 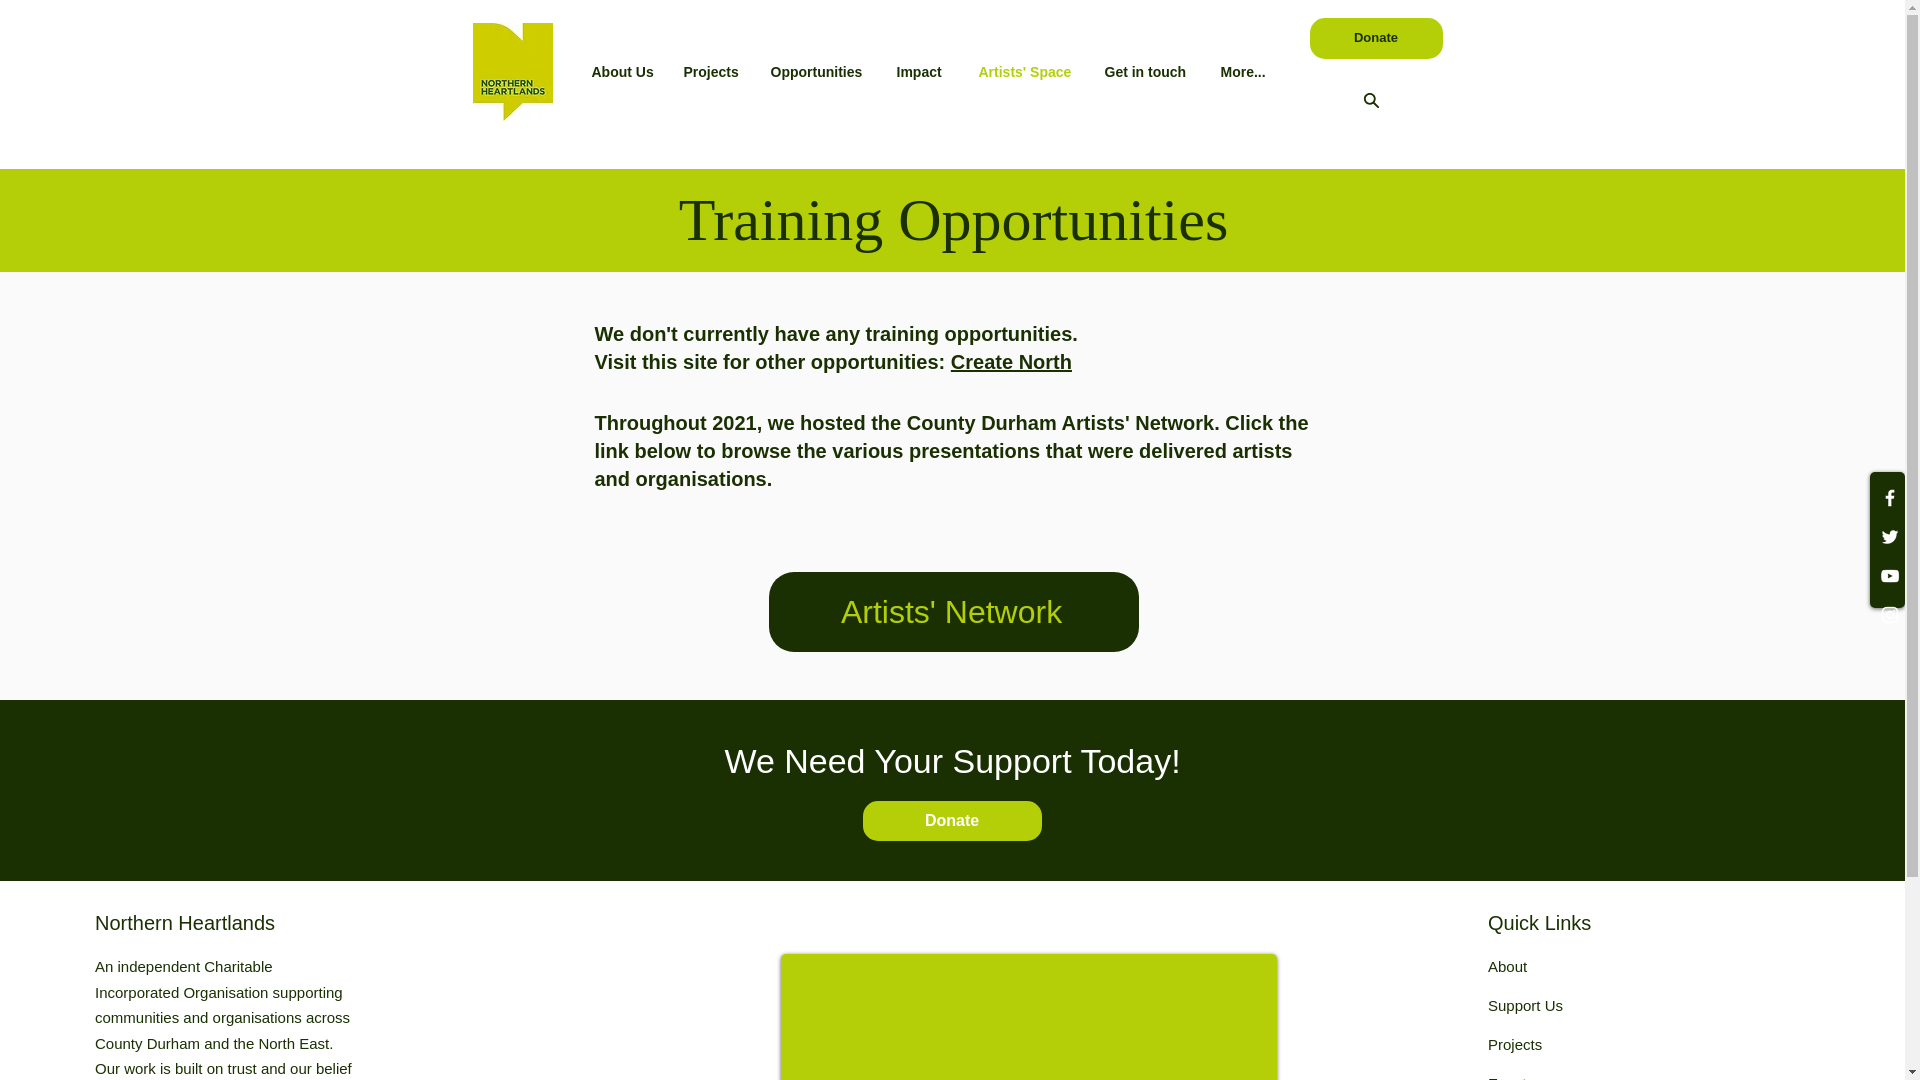 I want to click on Get in touch, so click(x=1148, y=72).